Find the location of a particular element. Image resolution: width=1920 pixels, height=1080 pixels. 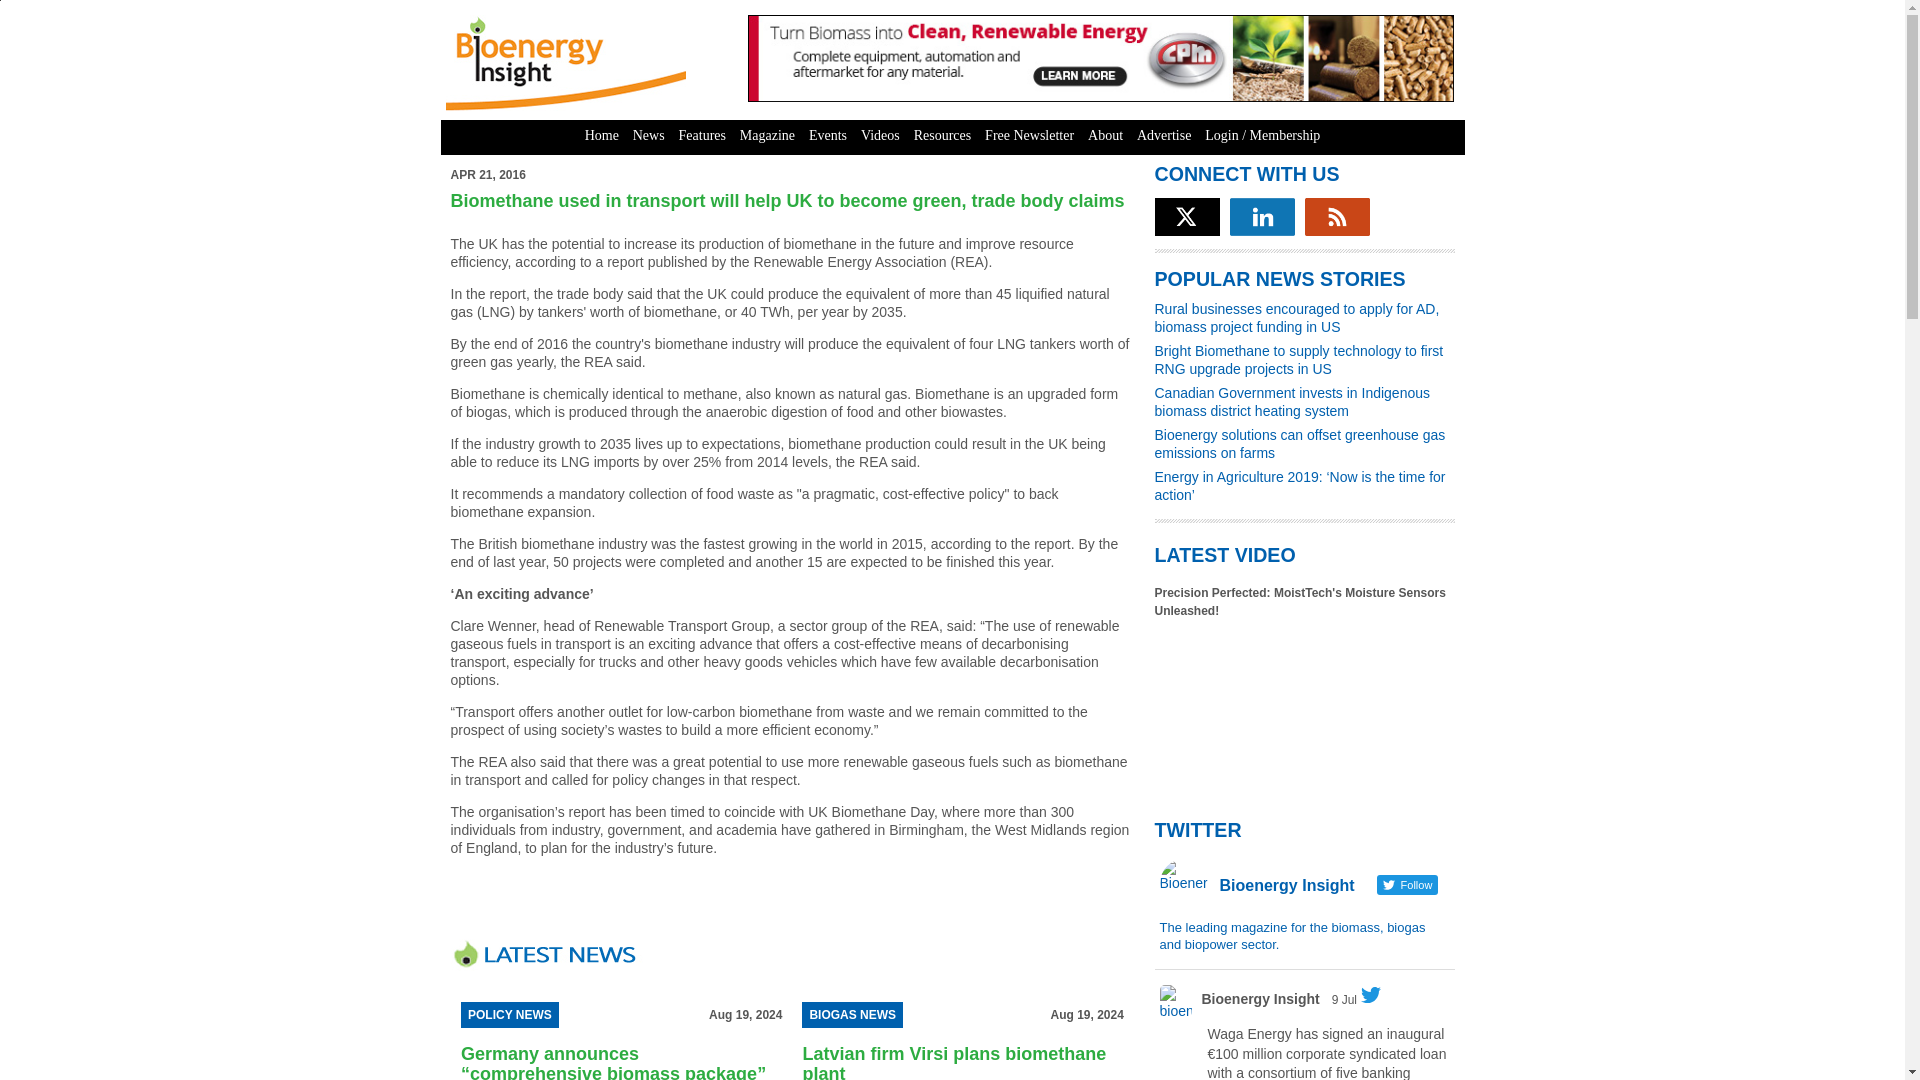

Videos is located at coordinates (880, 136).